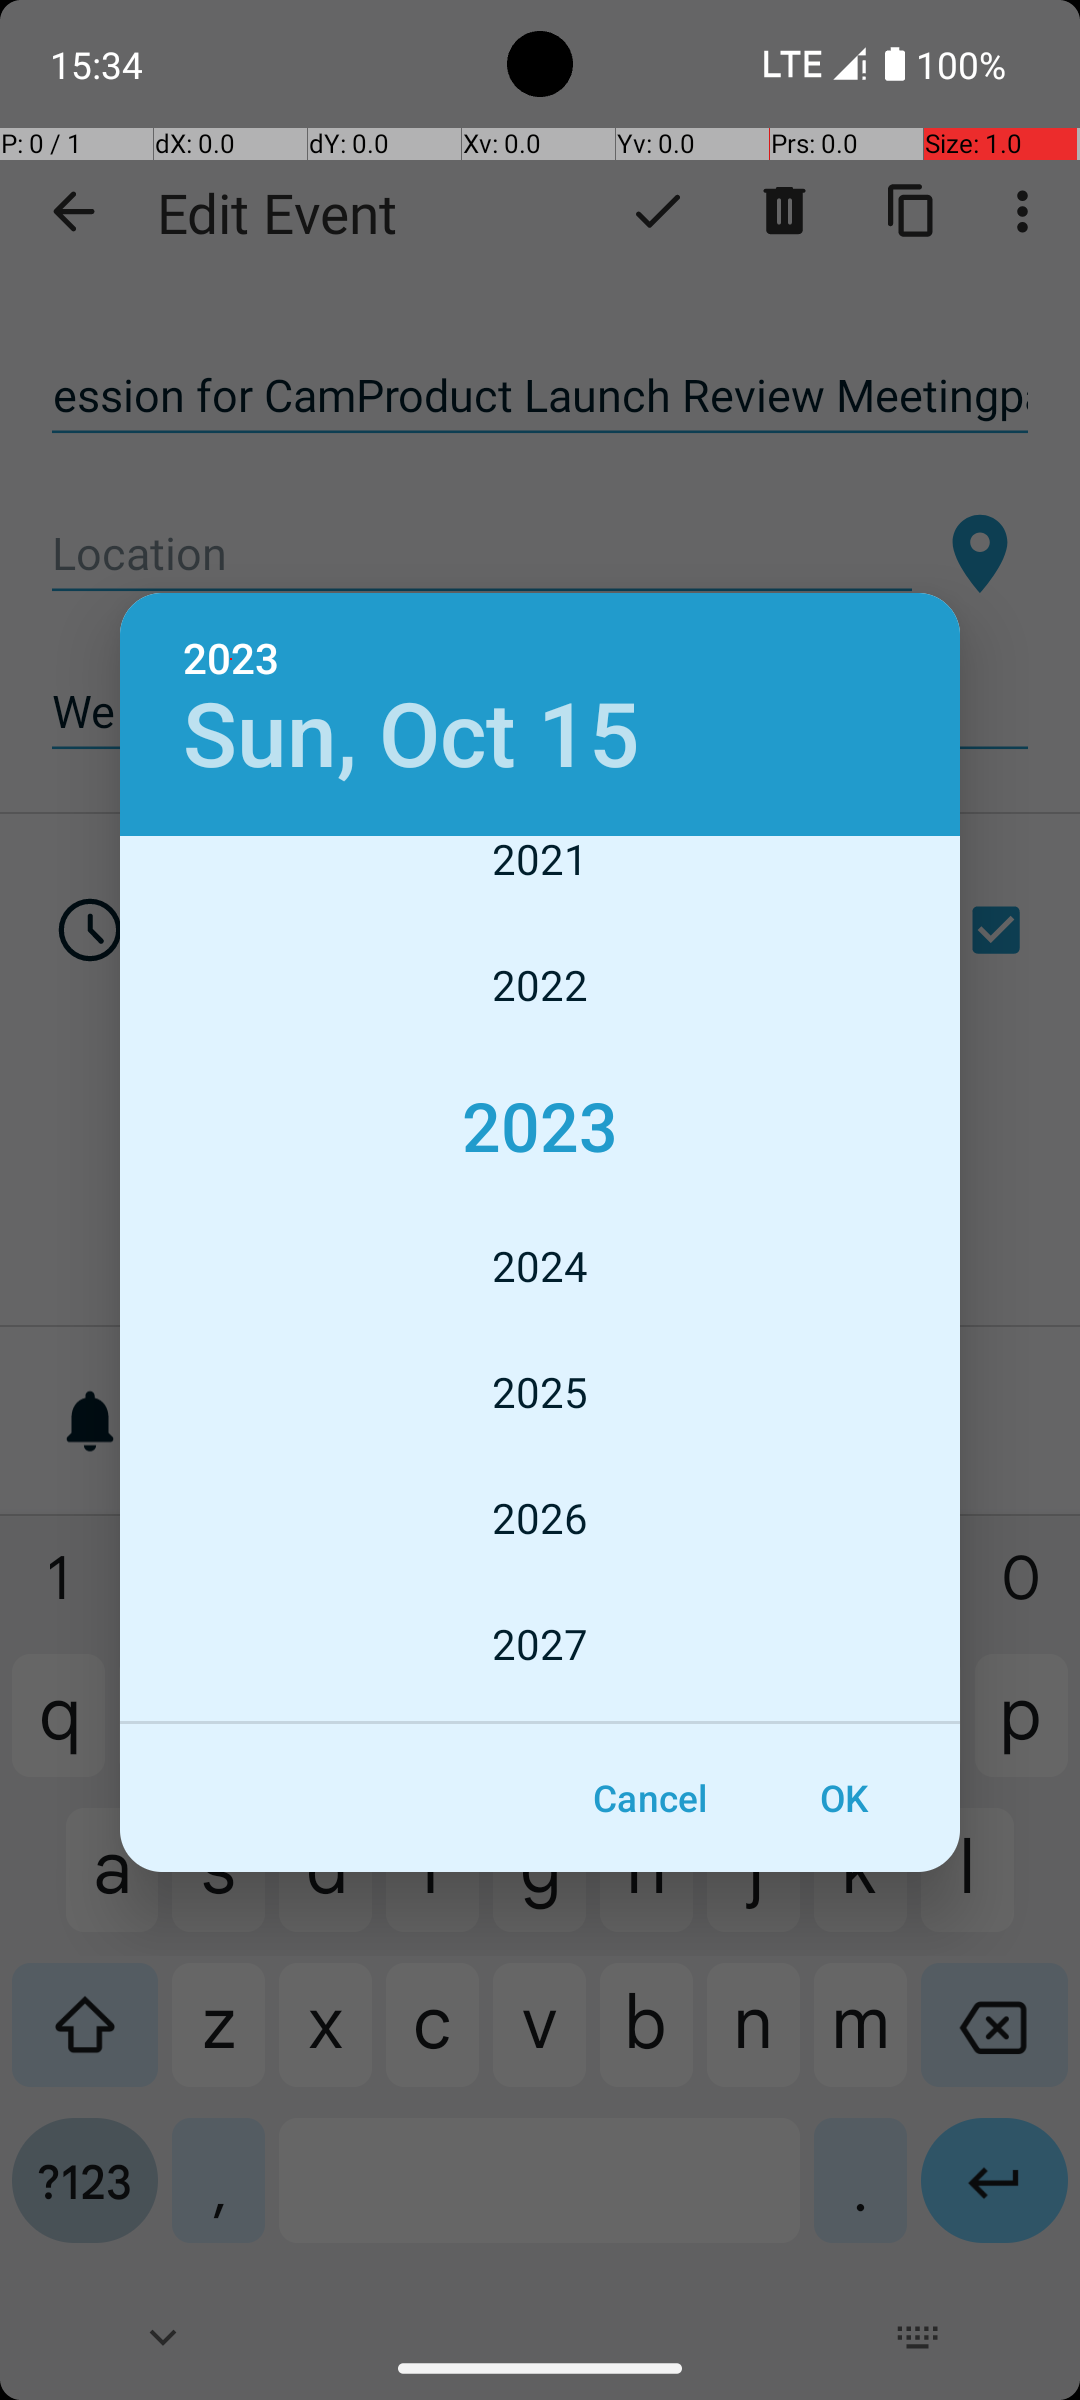 This screenshot has width=1080, height=2400. What do you see at coordinates (540, 1518) in the screenshot?
I see `2026` at bounding box center [540, 1518].